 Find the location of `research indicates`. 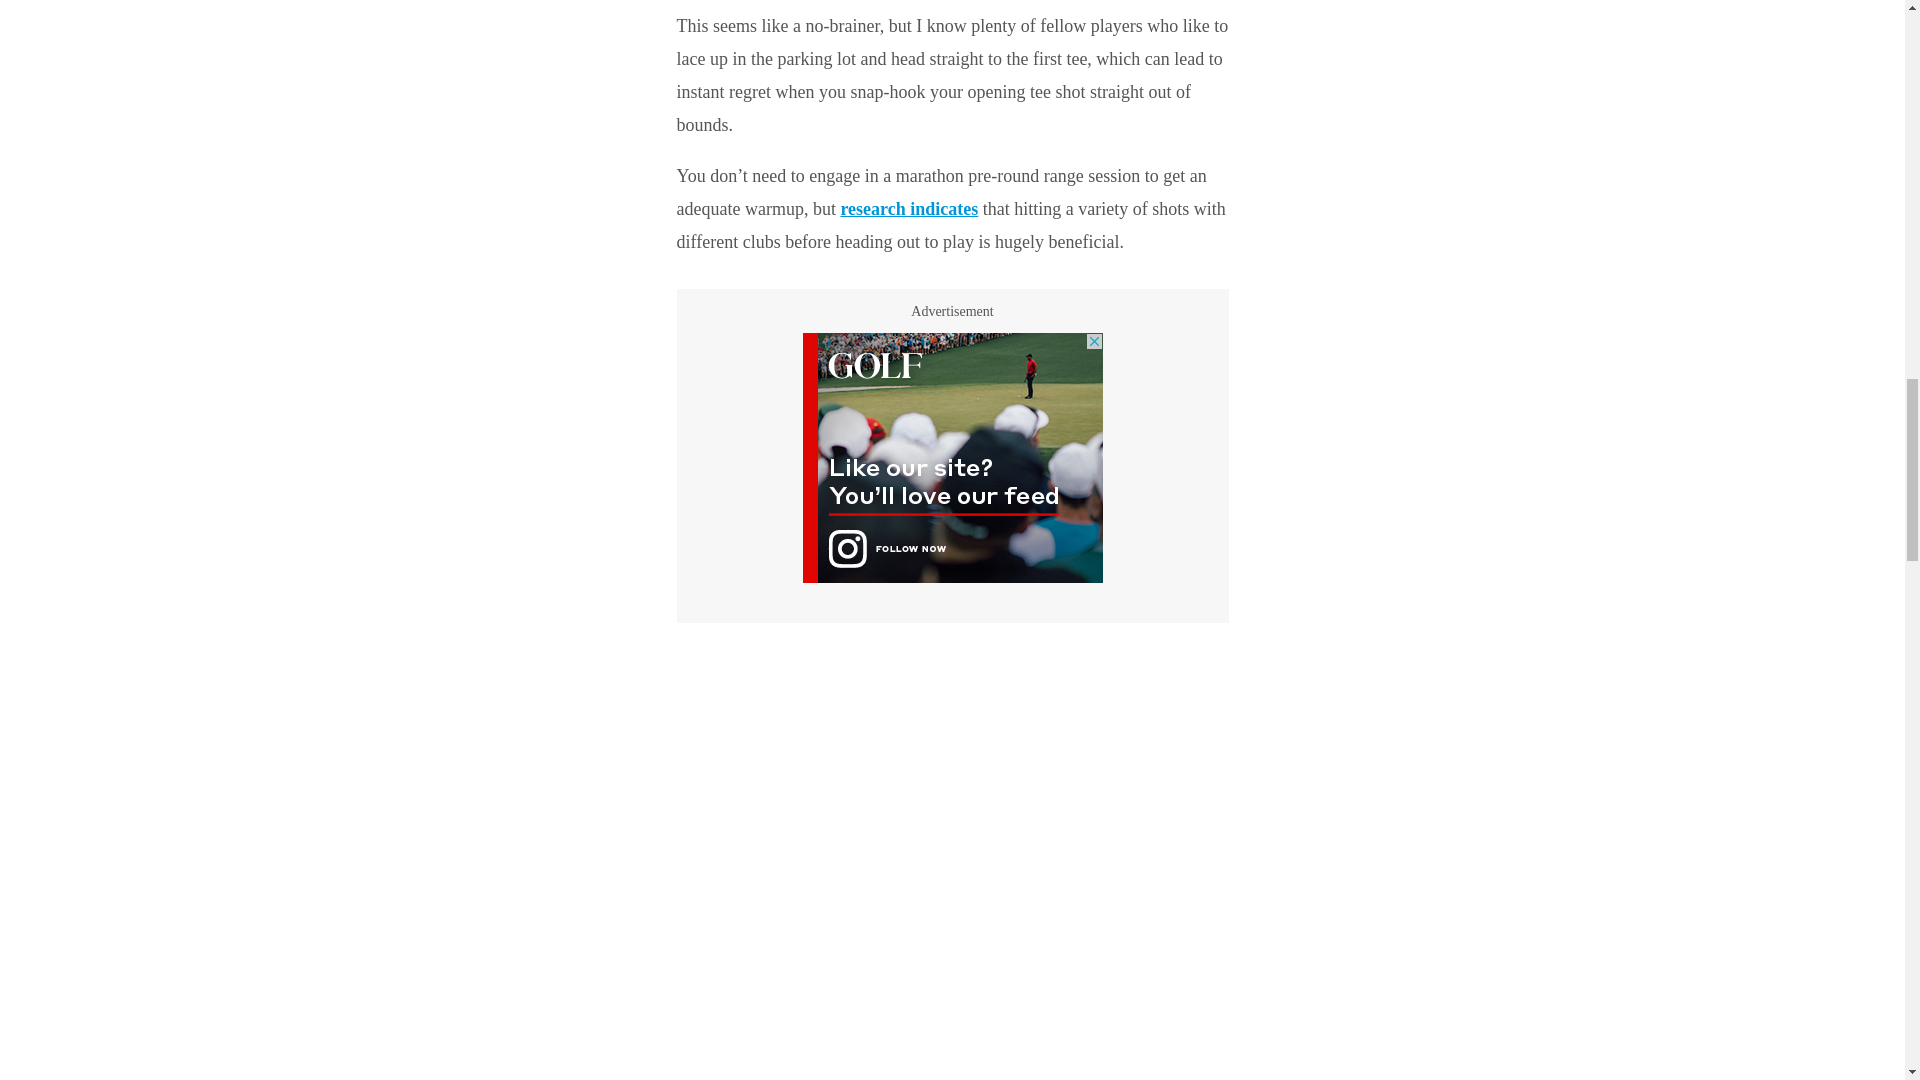

research indicates is located at coordinates (908, 208).